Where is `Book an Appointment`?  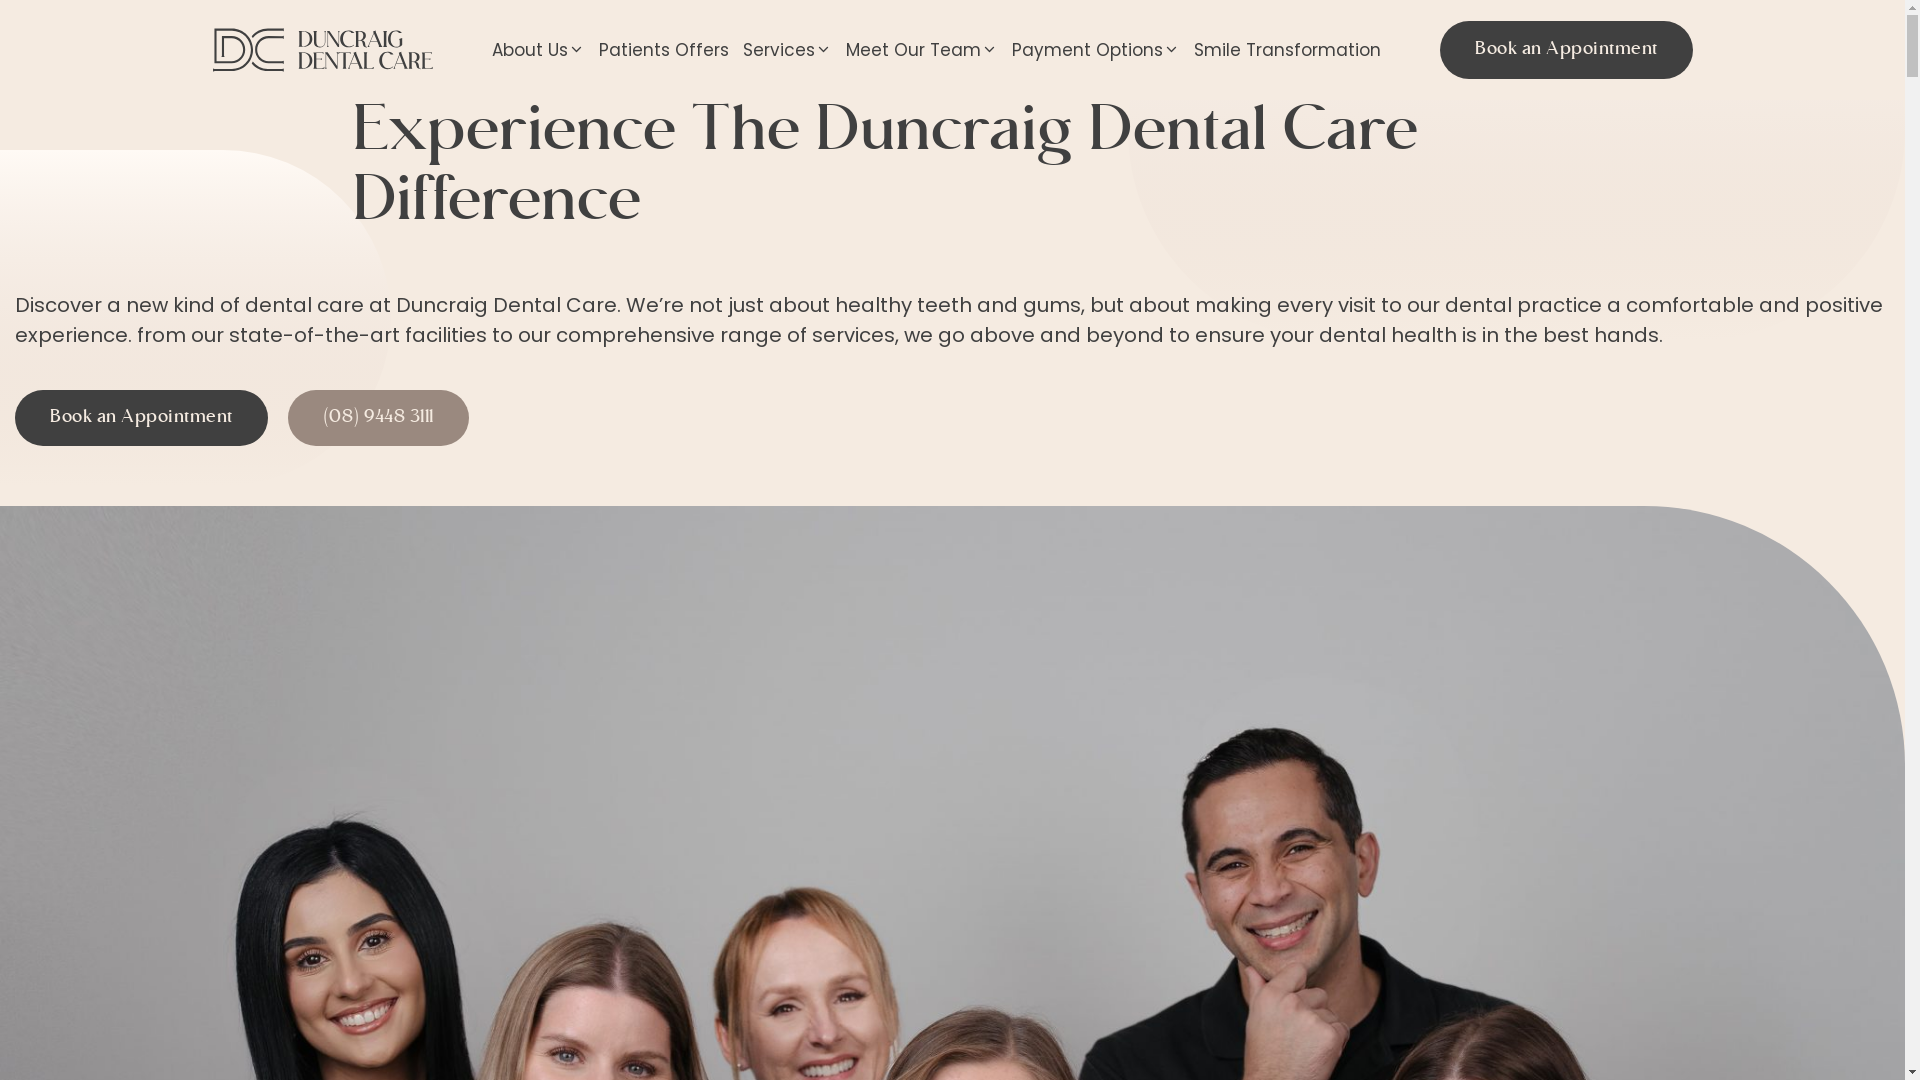 Book an Appointment is located at coordinates (142, 418).